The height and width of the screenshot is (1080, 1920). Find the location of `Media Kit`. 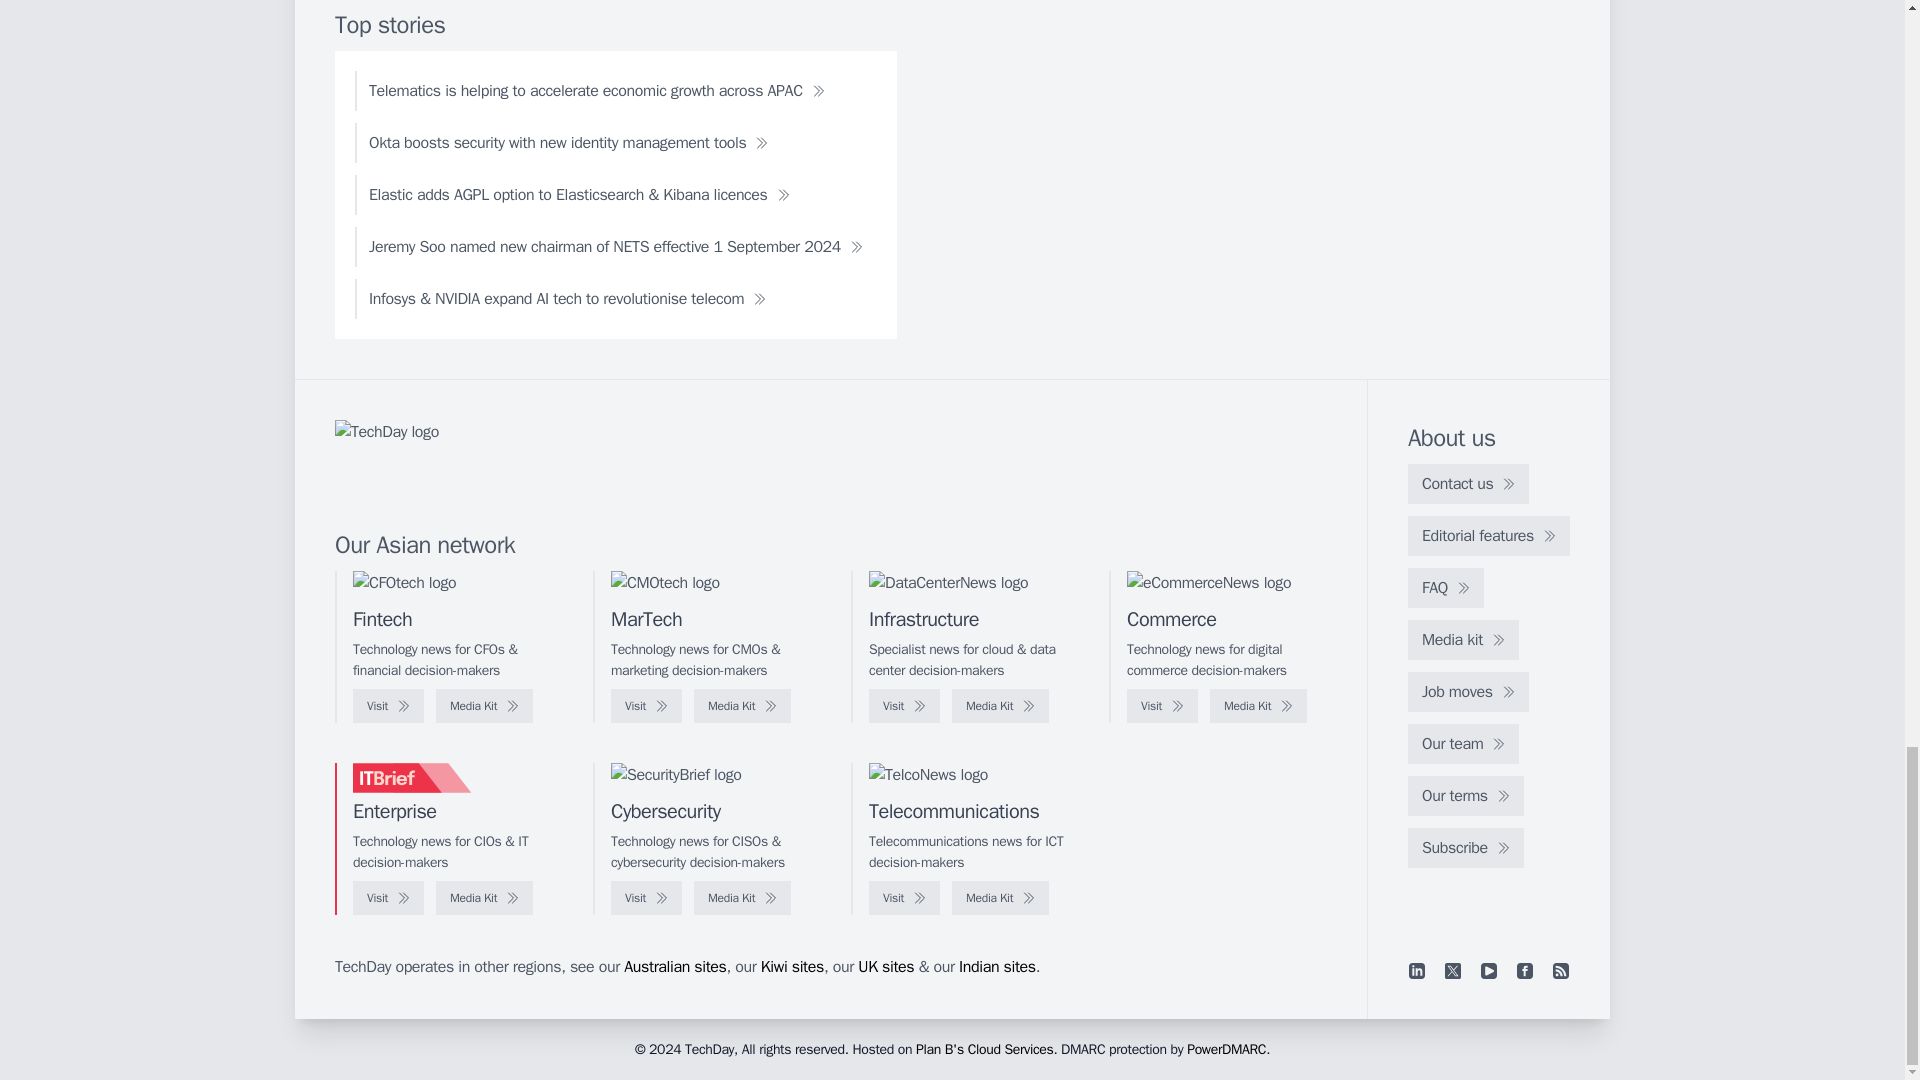

Media Kit is located at coordinates (1000, 706).